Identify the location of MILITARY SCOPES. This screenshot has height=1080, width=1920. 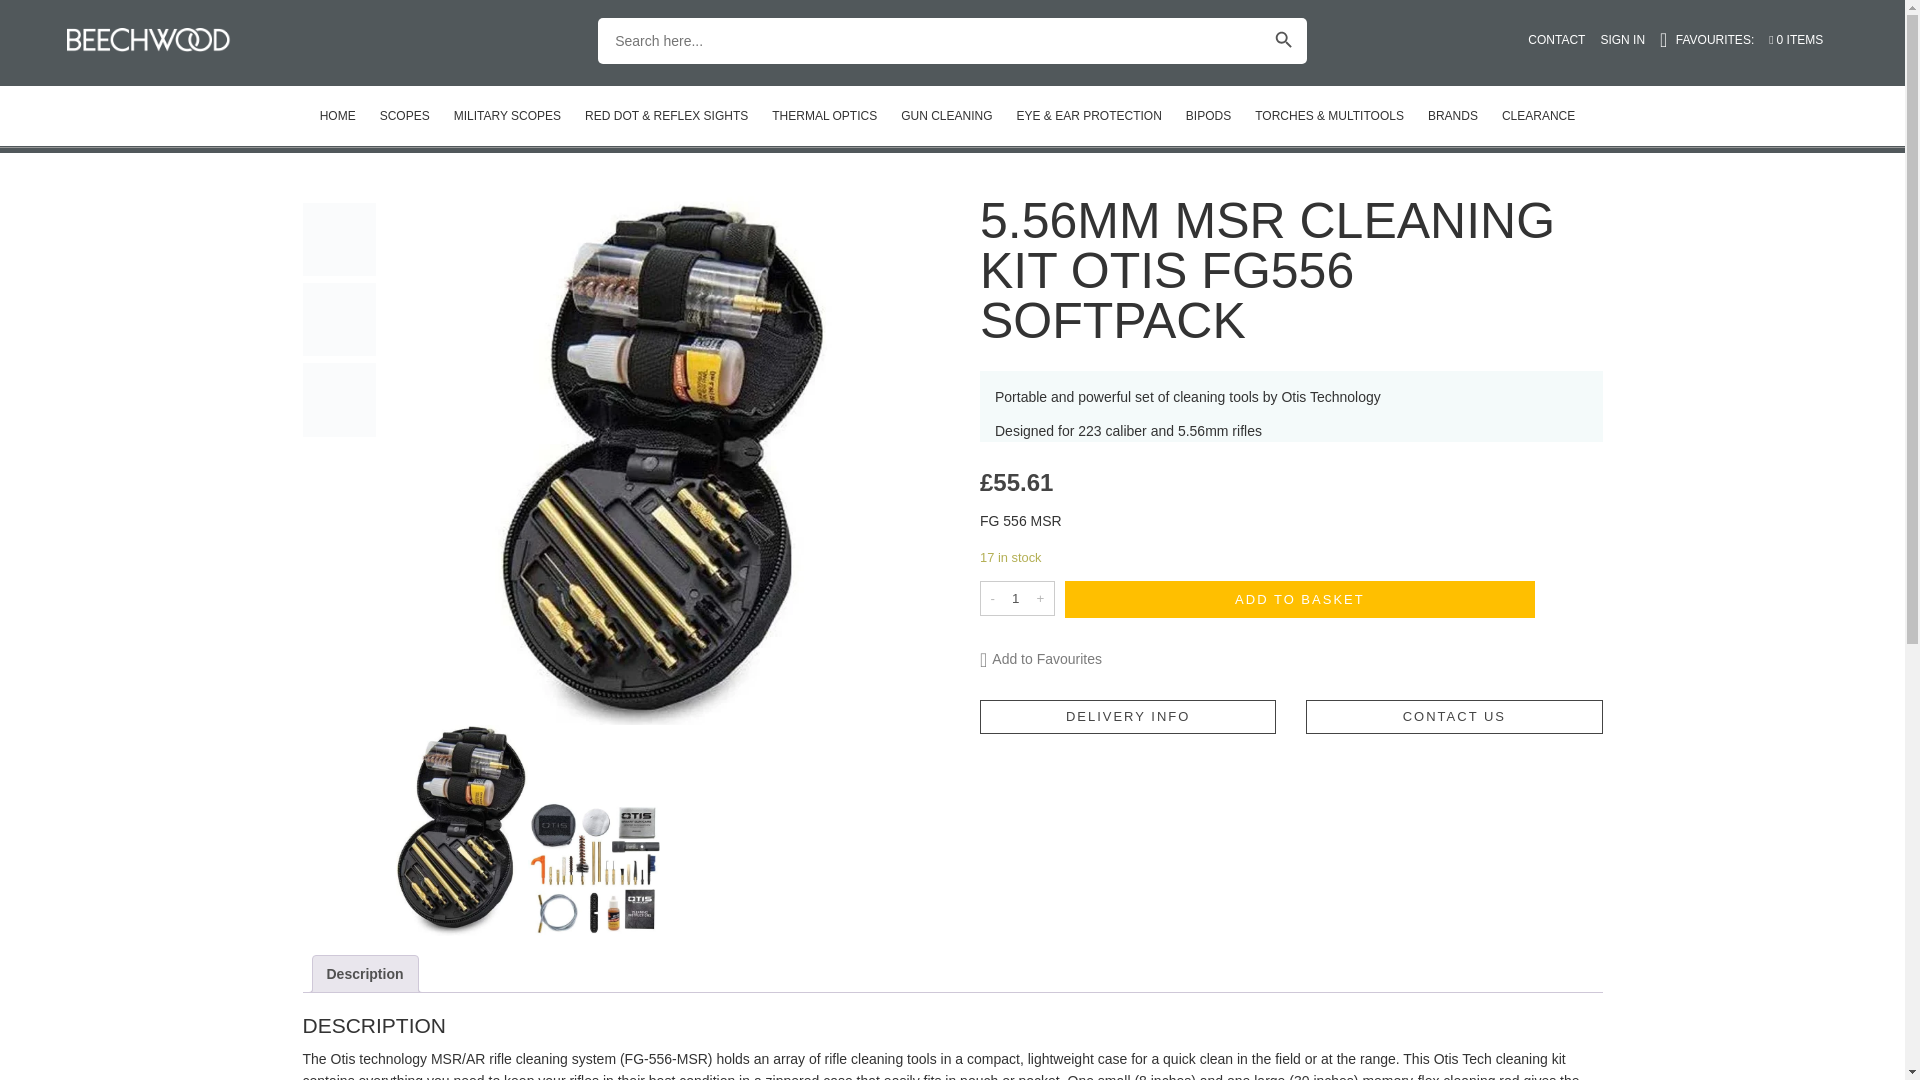
(506, 116).